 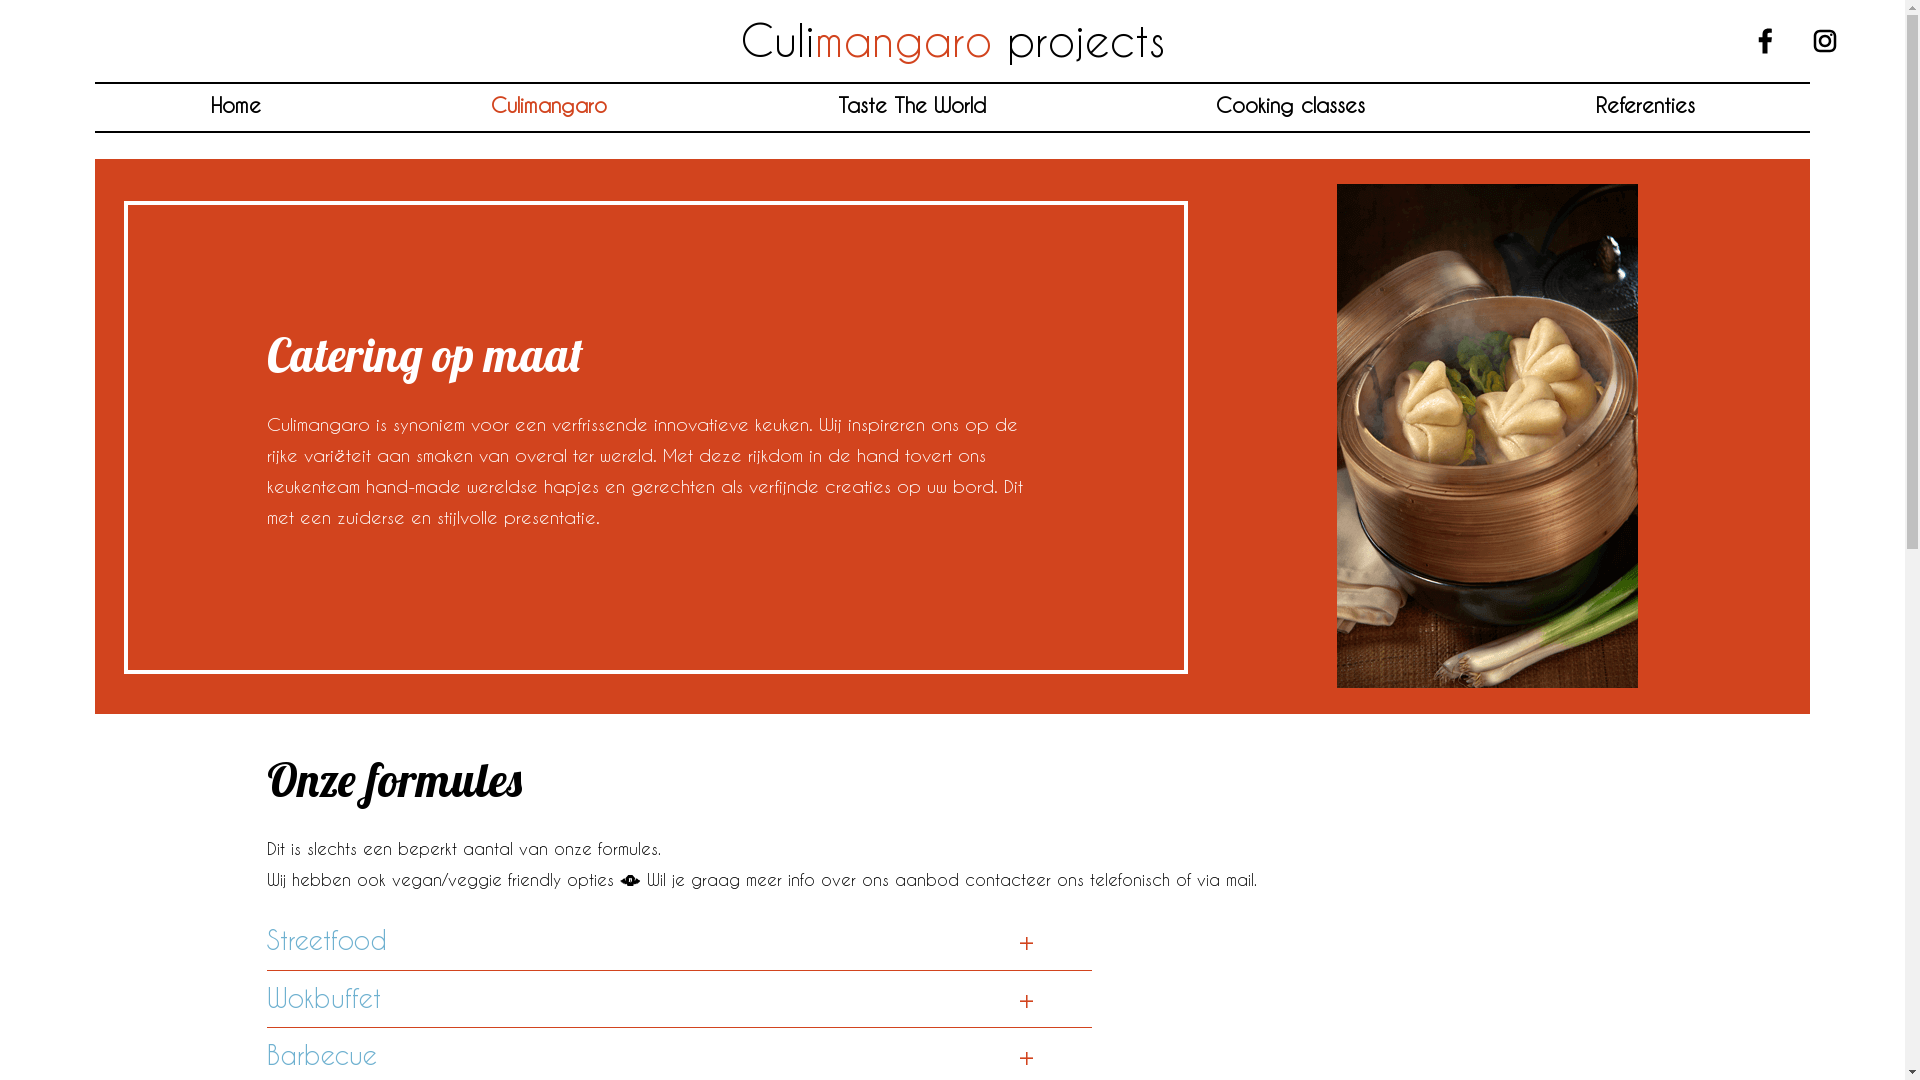 I want to click on +, so click(x=1026, y=942).